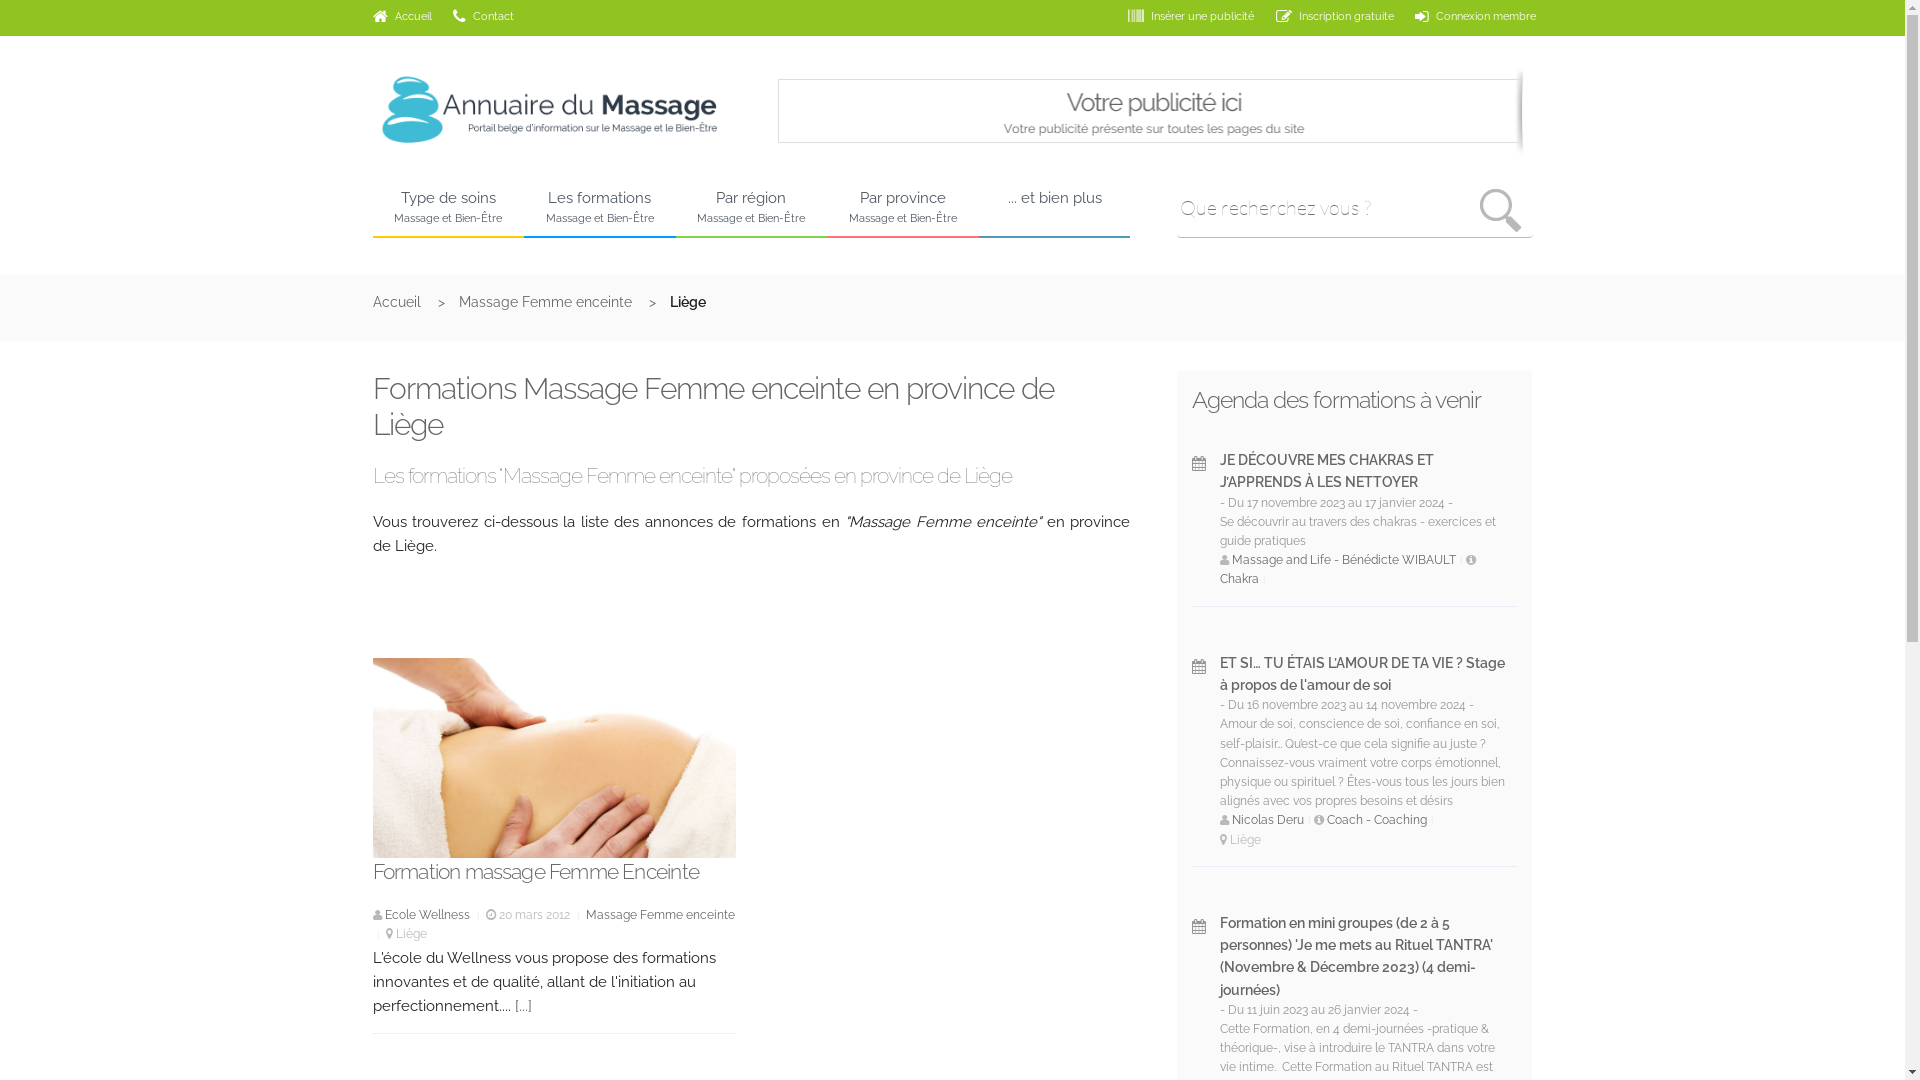  I want to click on Ecole Wellness, so click(426, 915).